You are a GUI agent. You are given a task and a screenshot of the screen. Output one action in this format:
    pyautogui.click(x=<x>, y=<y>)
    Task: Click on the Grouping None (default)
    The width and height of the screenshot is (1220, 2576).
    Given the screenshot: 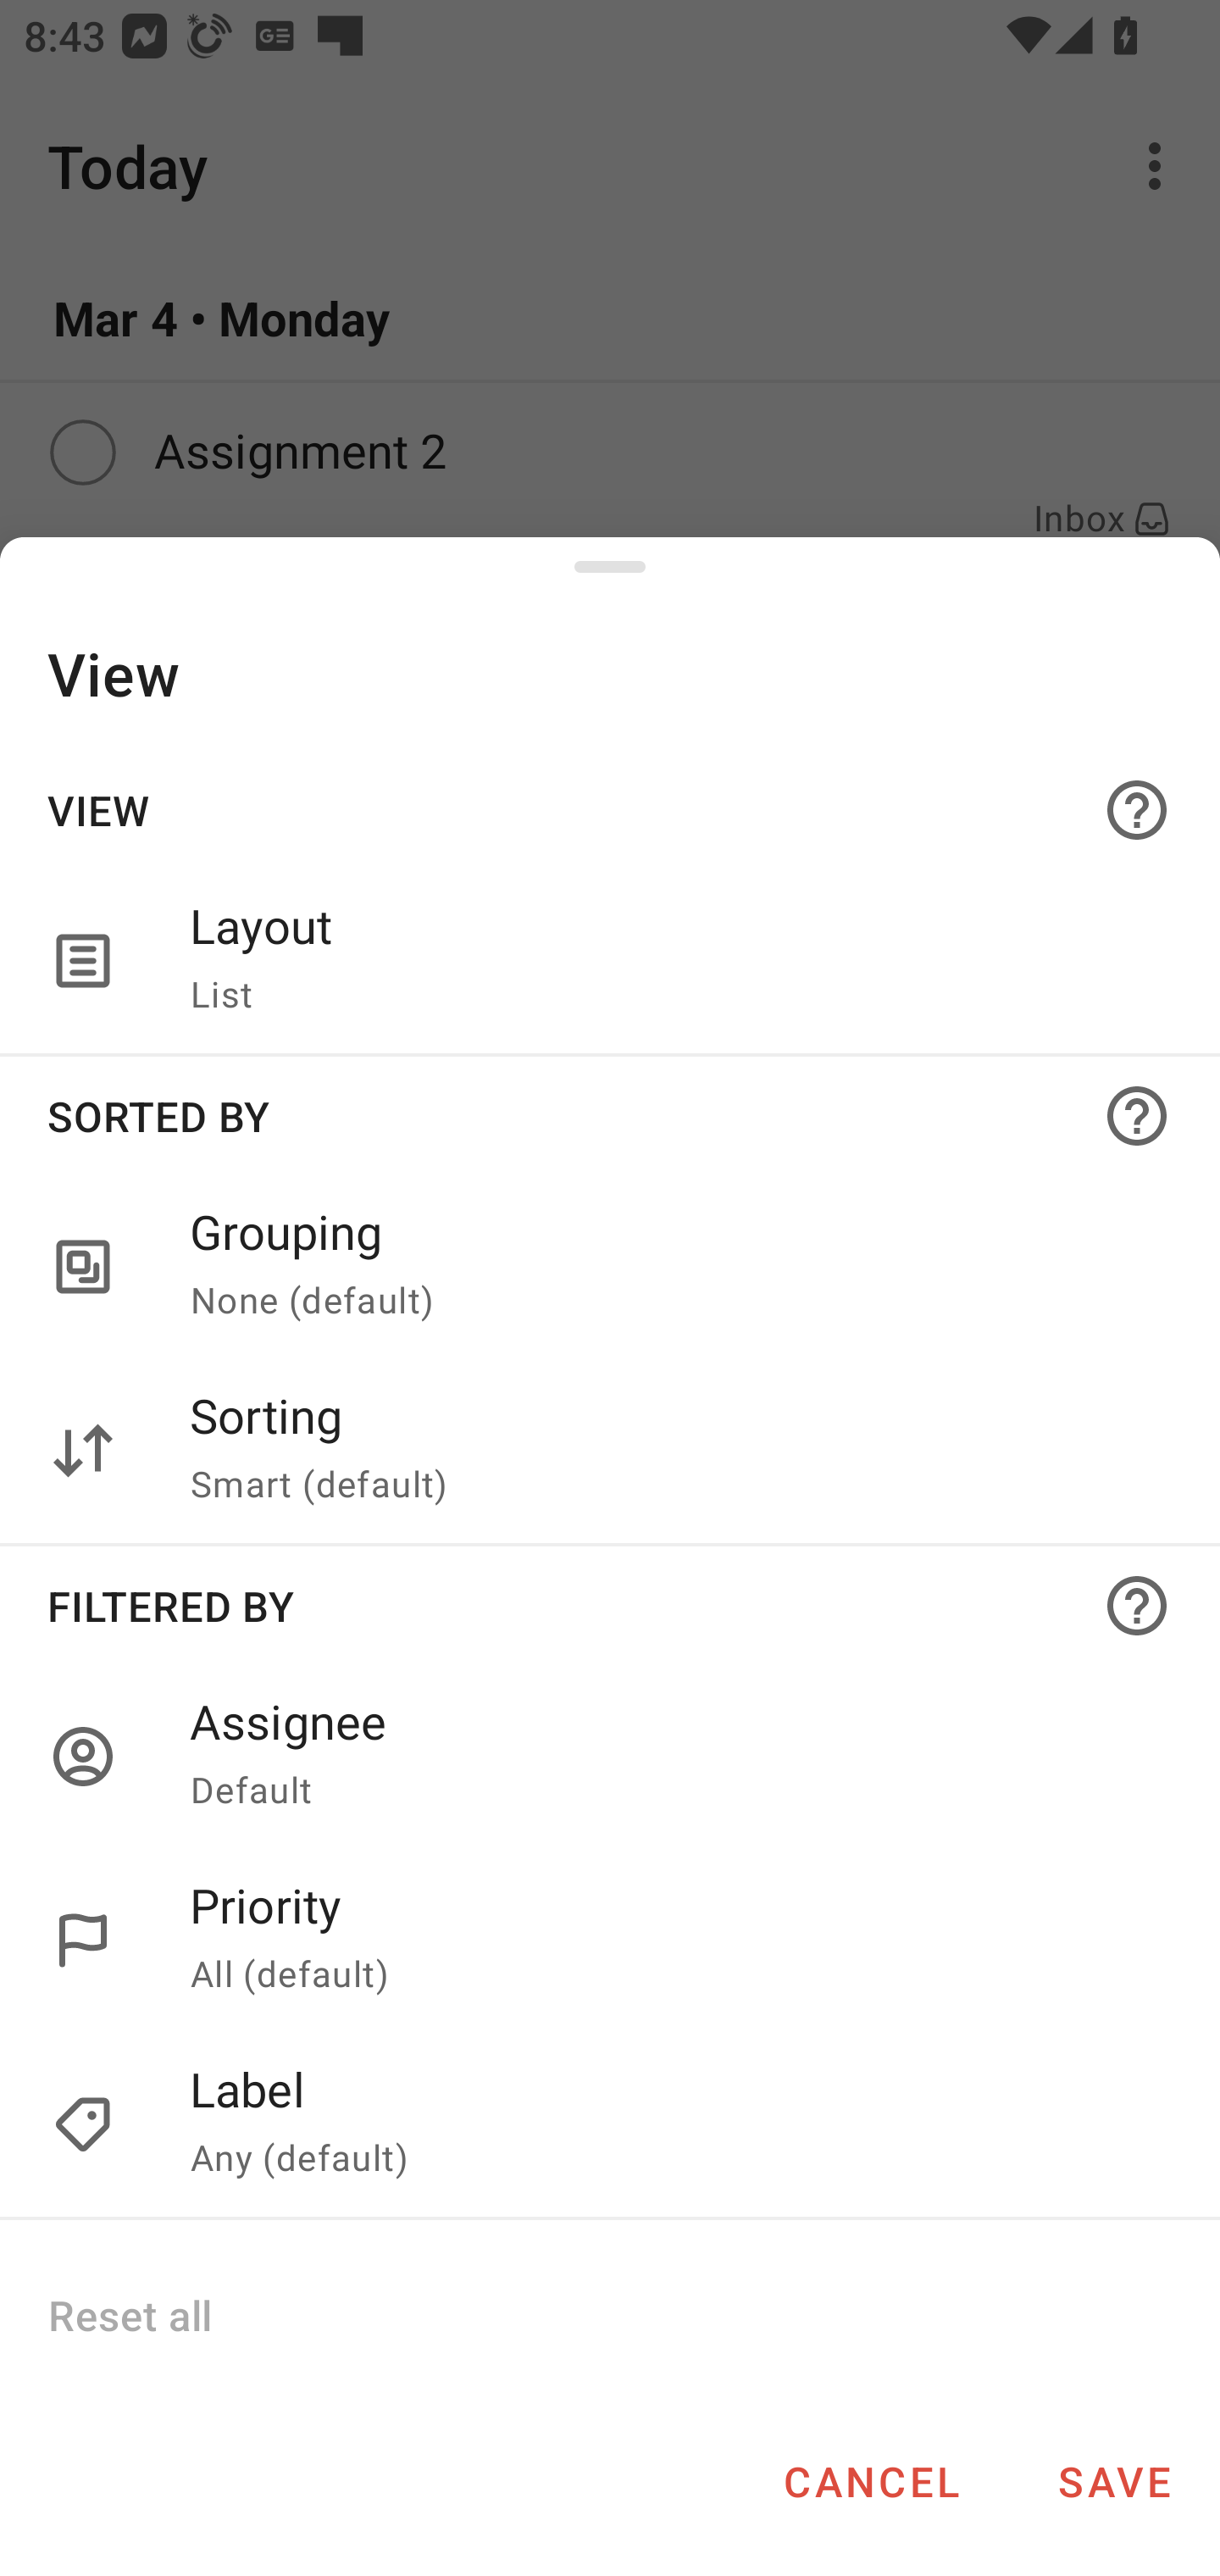 What is the action you would take?
    pyautogui.click(x=610, y=1268)
    